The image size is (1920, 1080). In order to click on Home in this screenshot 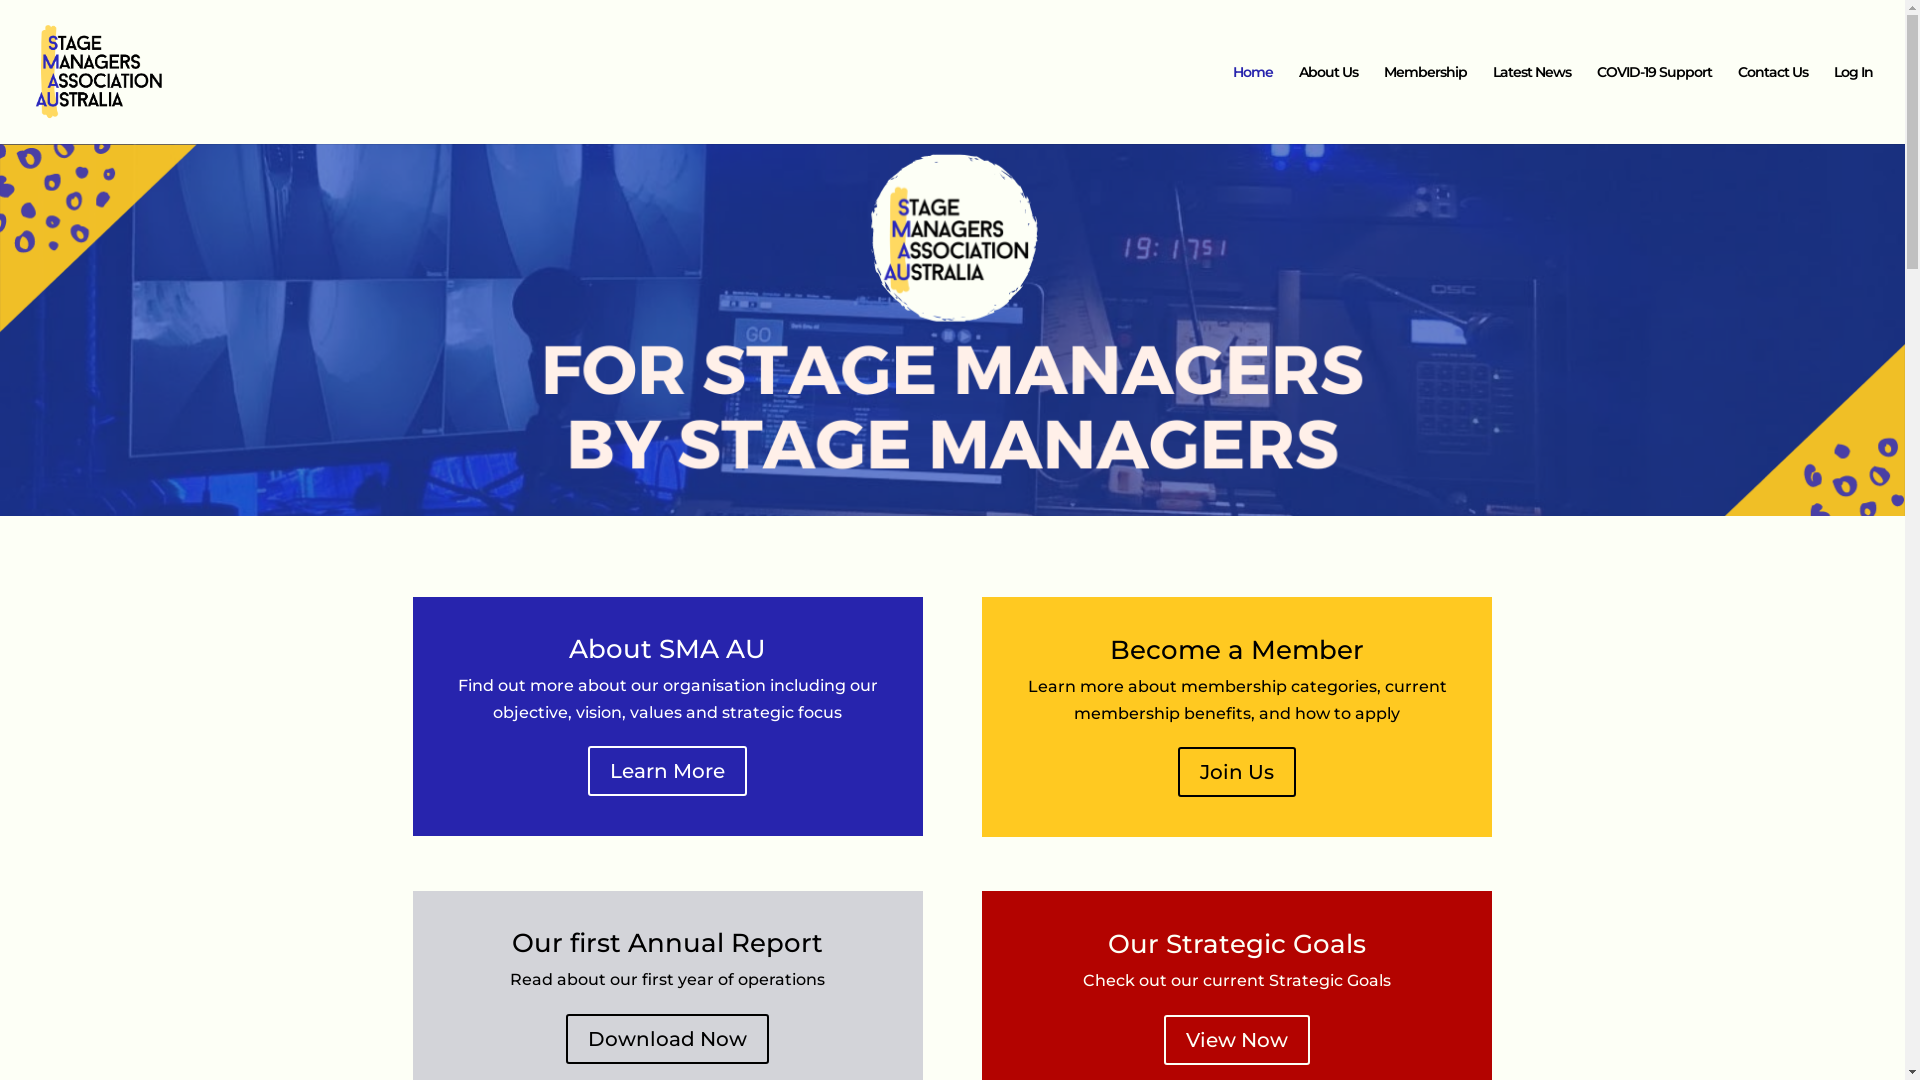, I will do `click(1253, 104)`.